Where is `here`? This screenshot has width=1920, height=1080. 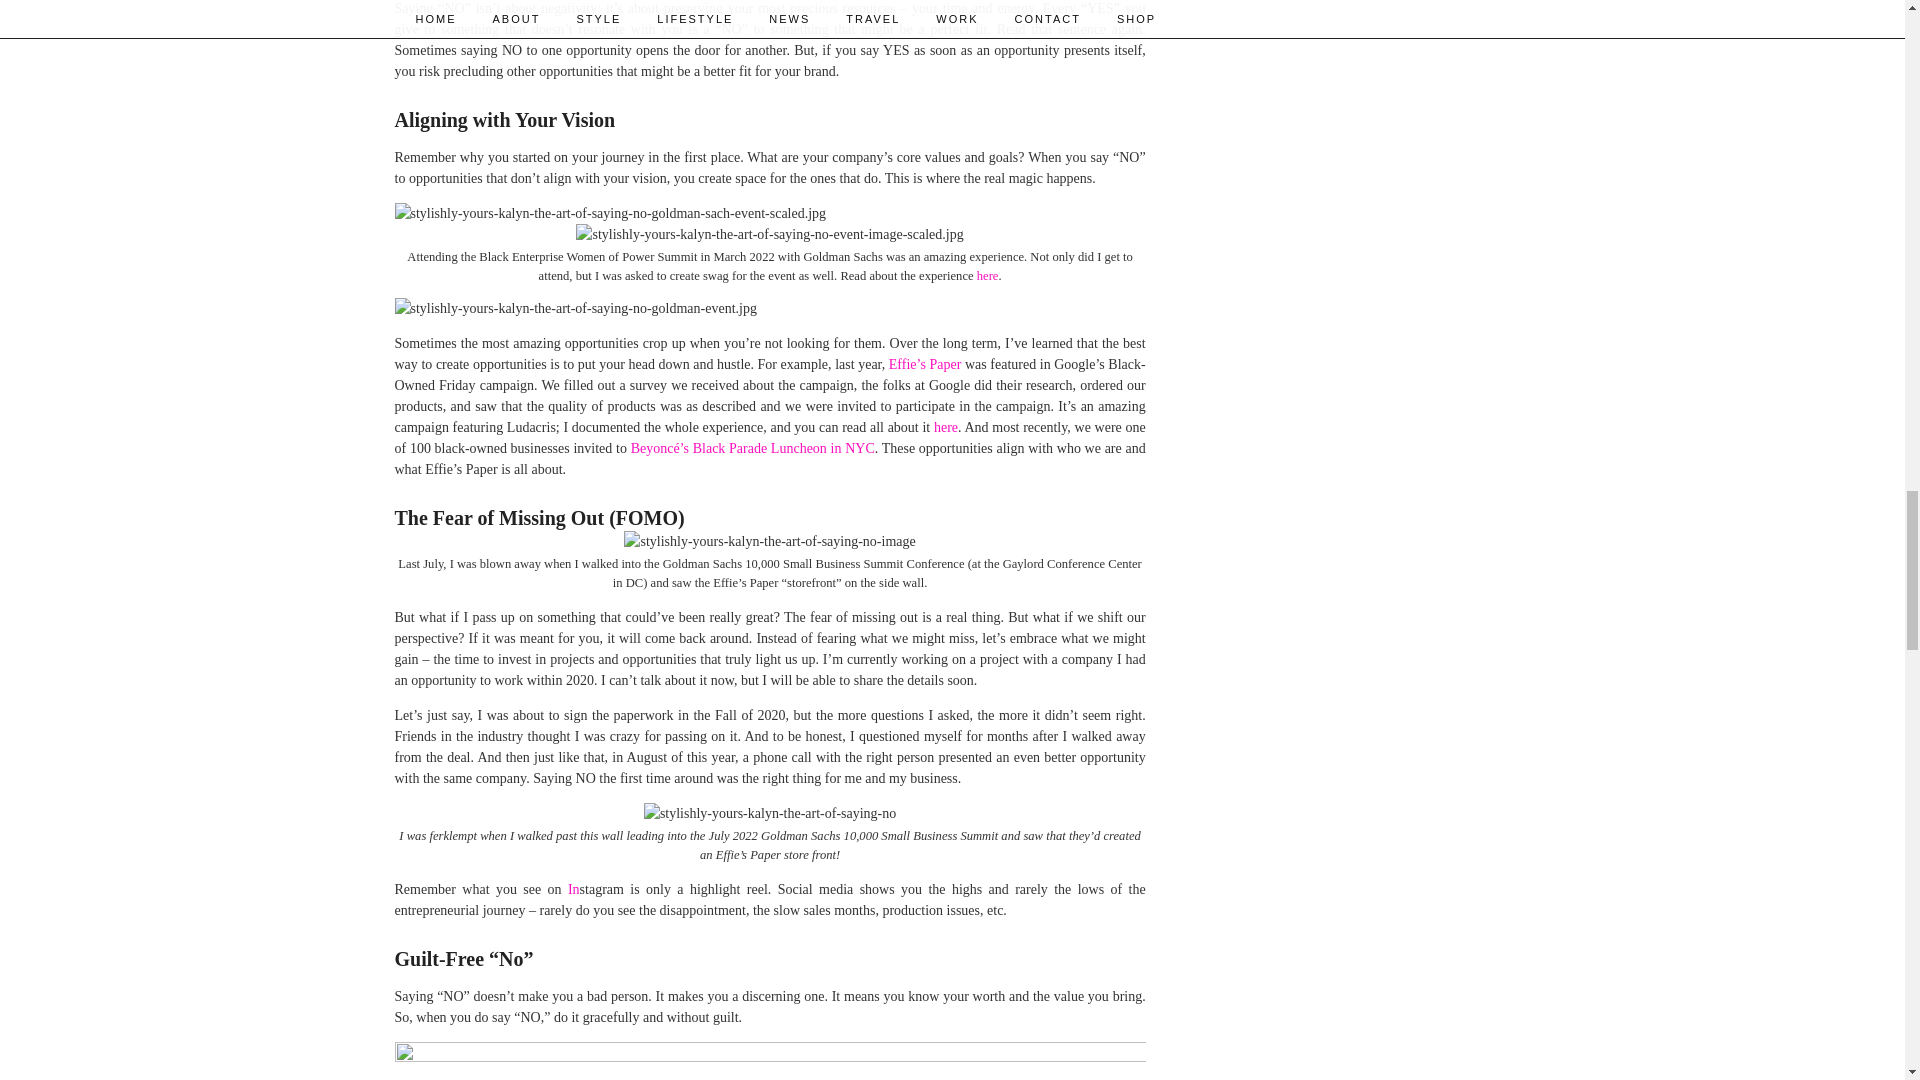 here is located at coordinates (988, 275).